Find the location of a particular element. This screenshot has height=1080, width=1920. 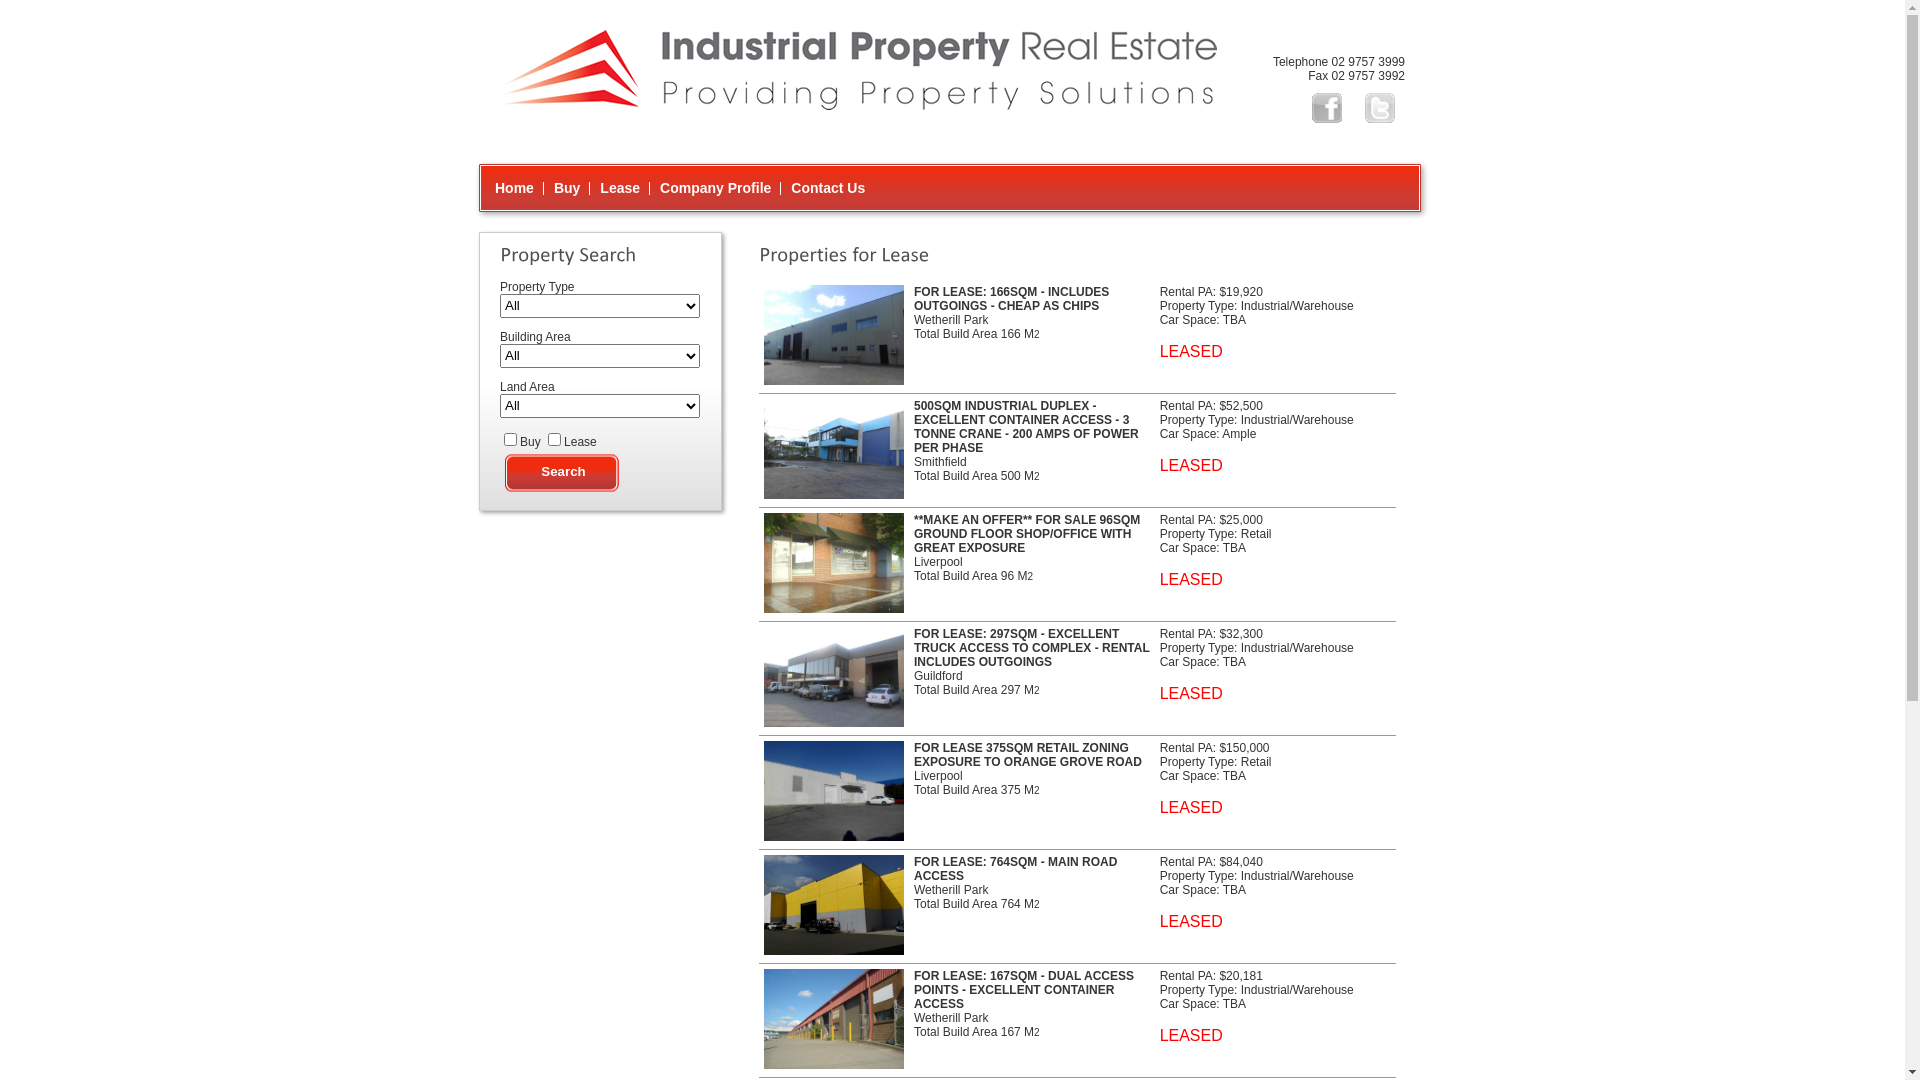

Buy is located at coordinates (567, 188).